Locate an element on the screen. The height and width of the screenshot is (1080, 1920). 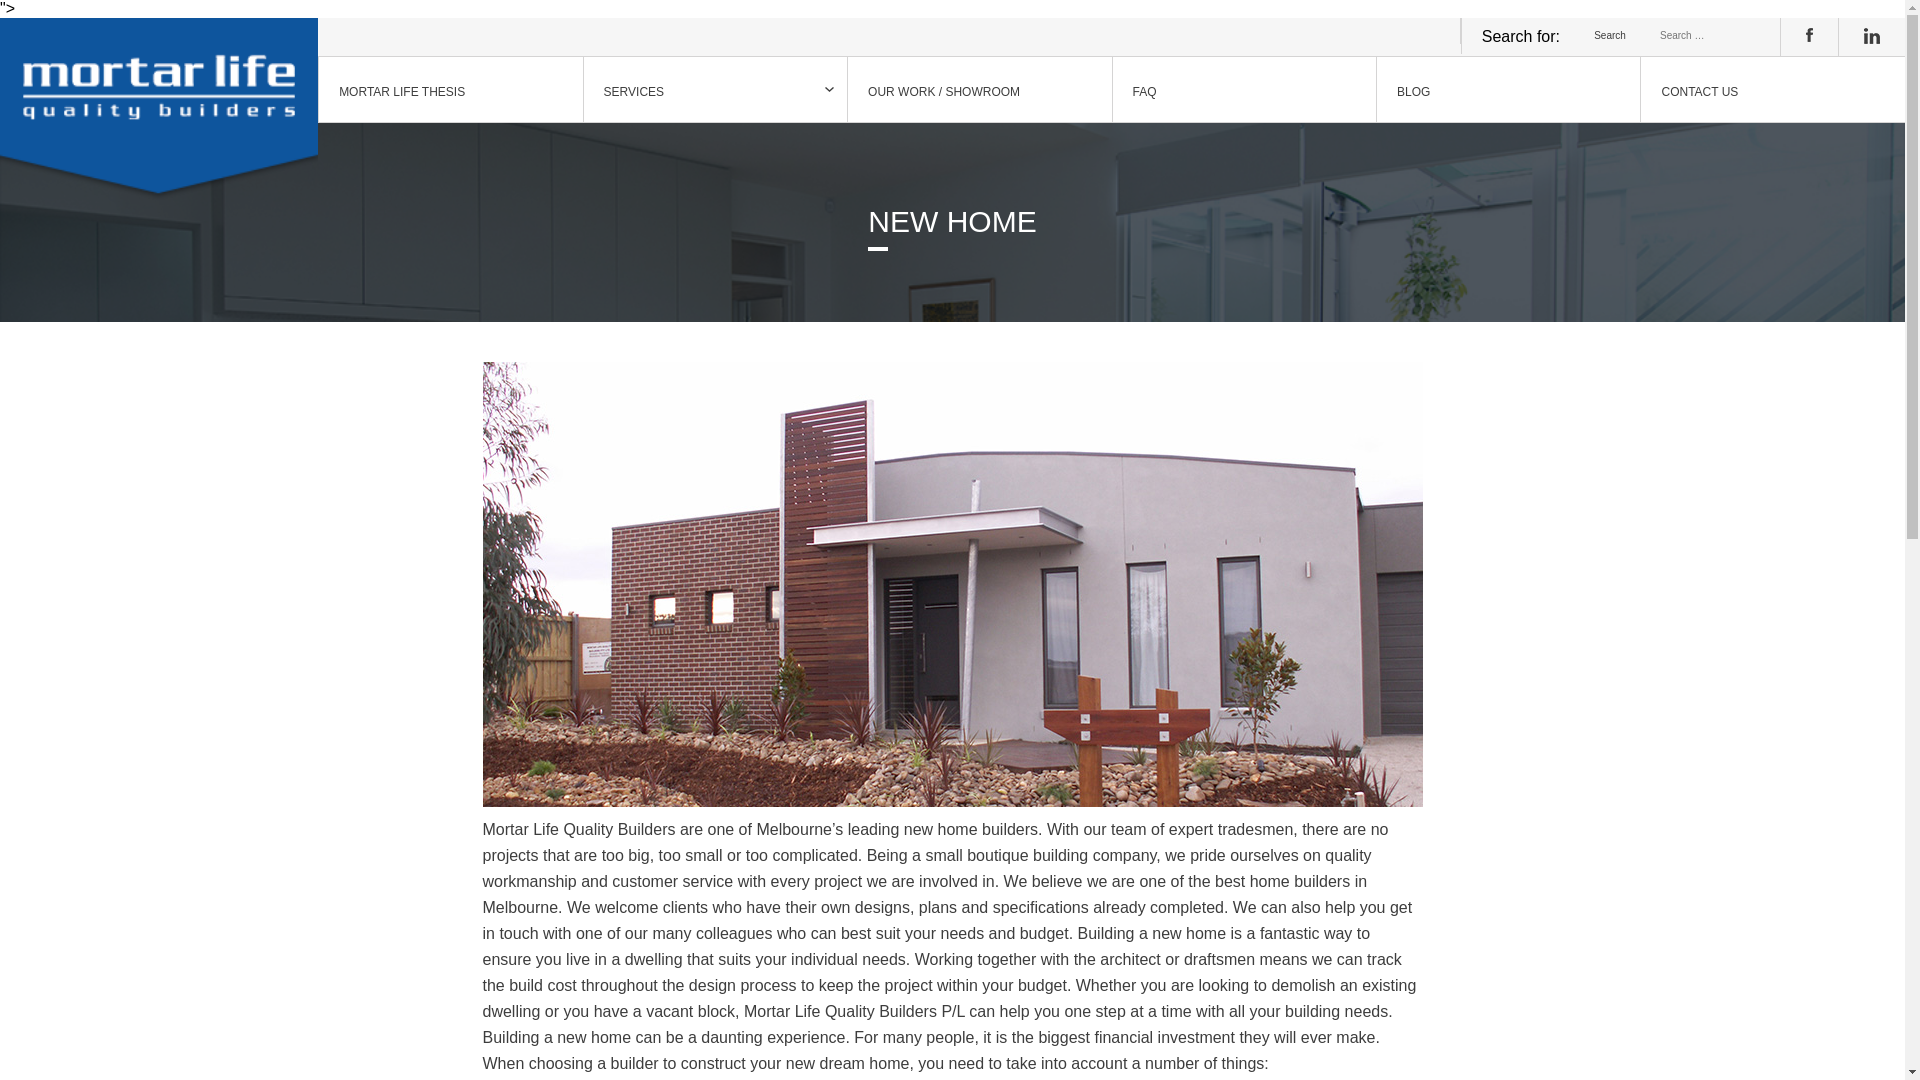
MORTAR LIFE THESIS is located at coordinates (450, 90).